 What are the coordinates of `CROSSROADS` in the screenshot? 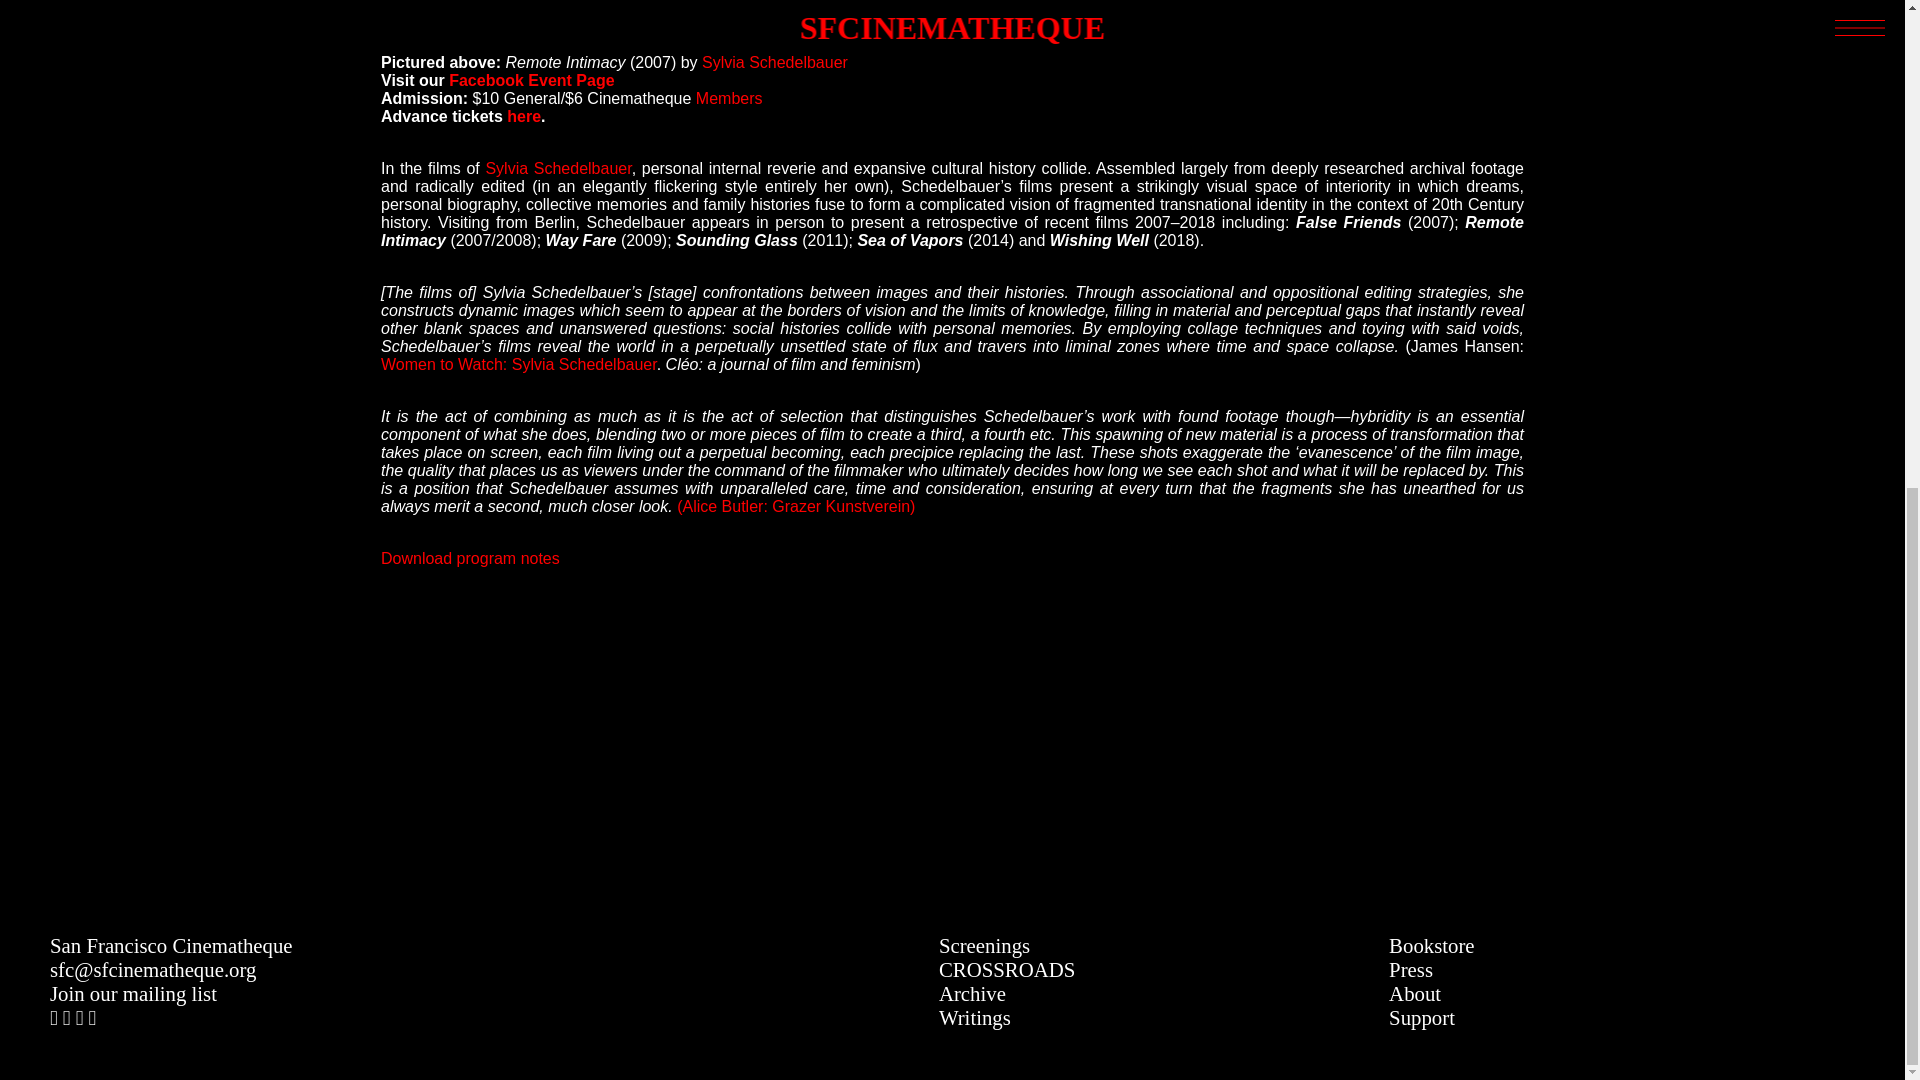 It's located at (1006, 968).